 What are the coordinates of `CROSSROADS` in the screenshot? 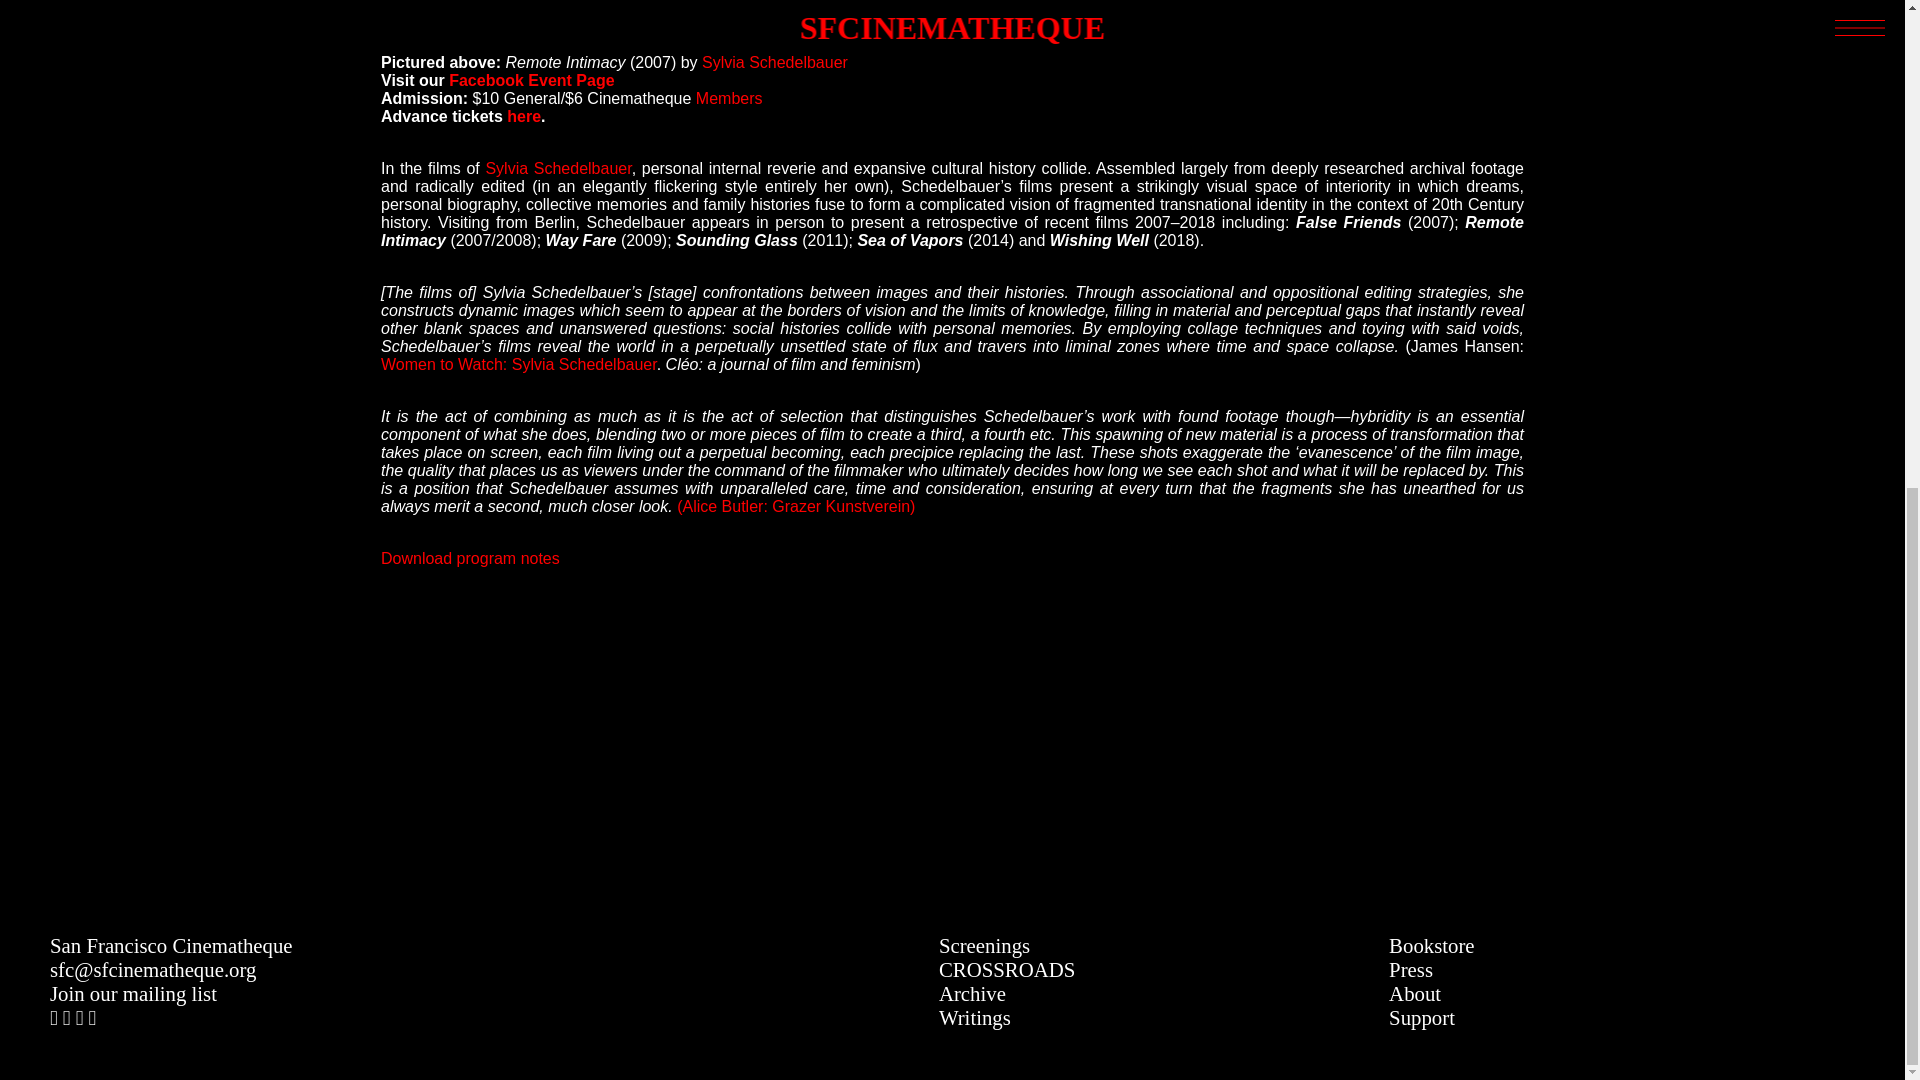 It's located at (1006, 968).